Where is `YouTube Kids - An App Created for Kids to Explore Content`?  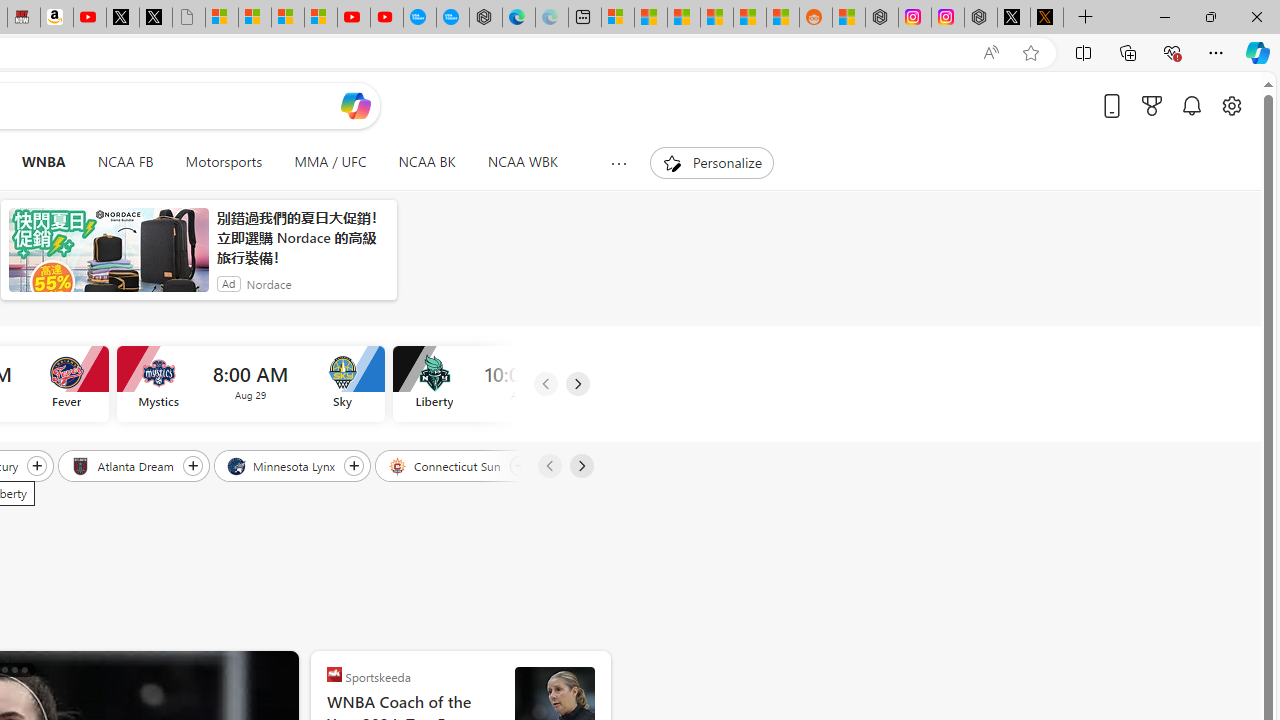
YouTube Kids - An App Created for Kids to Explore Content is located at coordinates (387, 18).